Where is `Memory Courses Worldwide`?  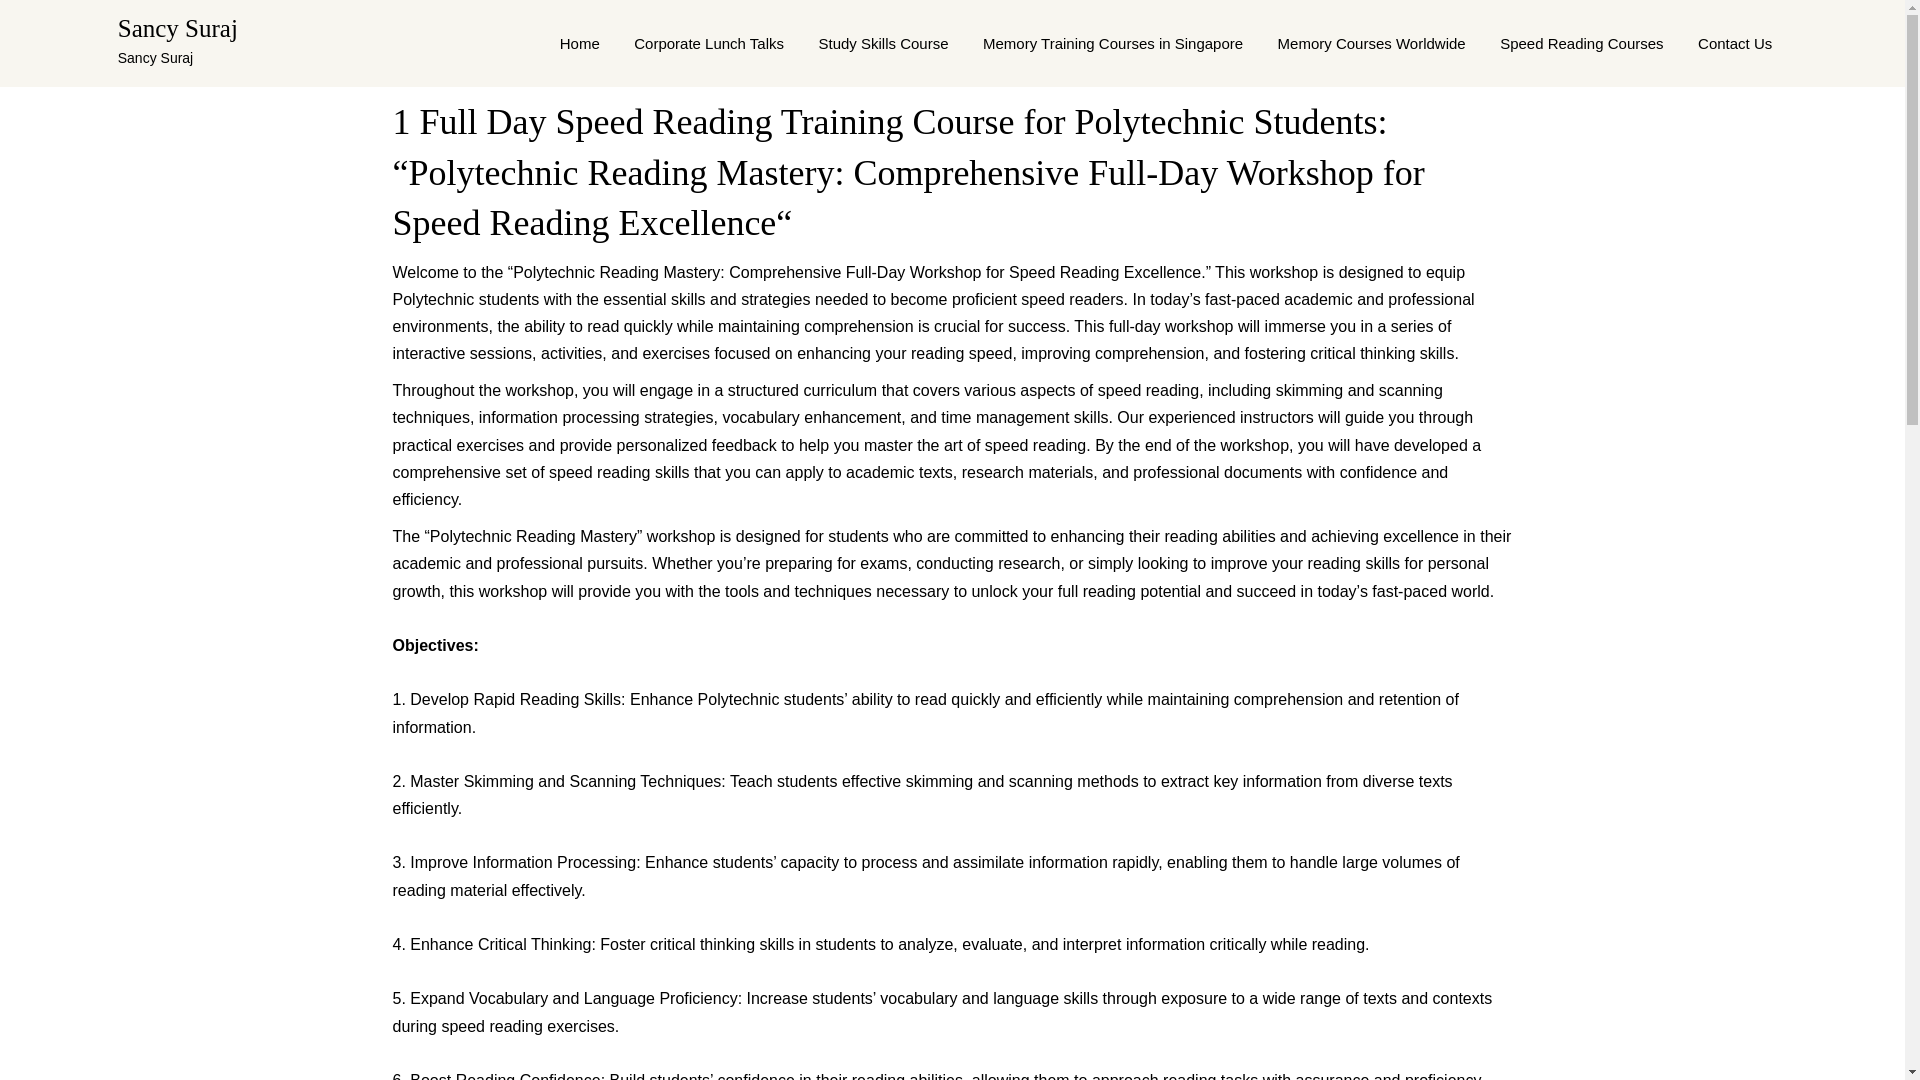
Memory Courses Worldwide is located at coordinates (1372, 44).